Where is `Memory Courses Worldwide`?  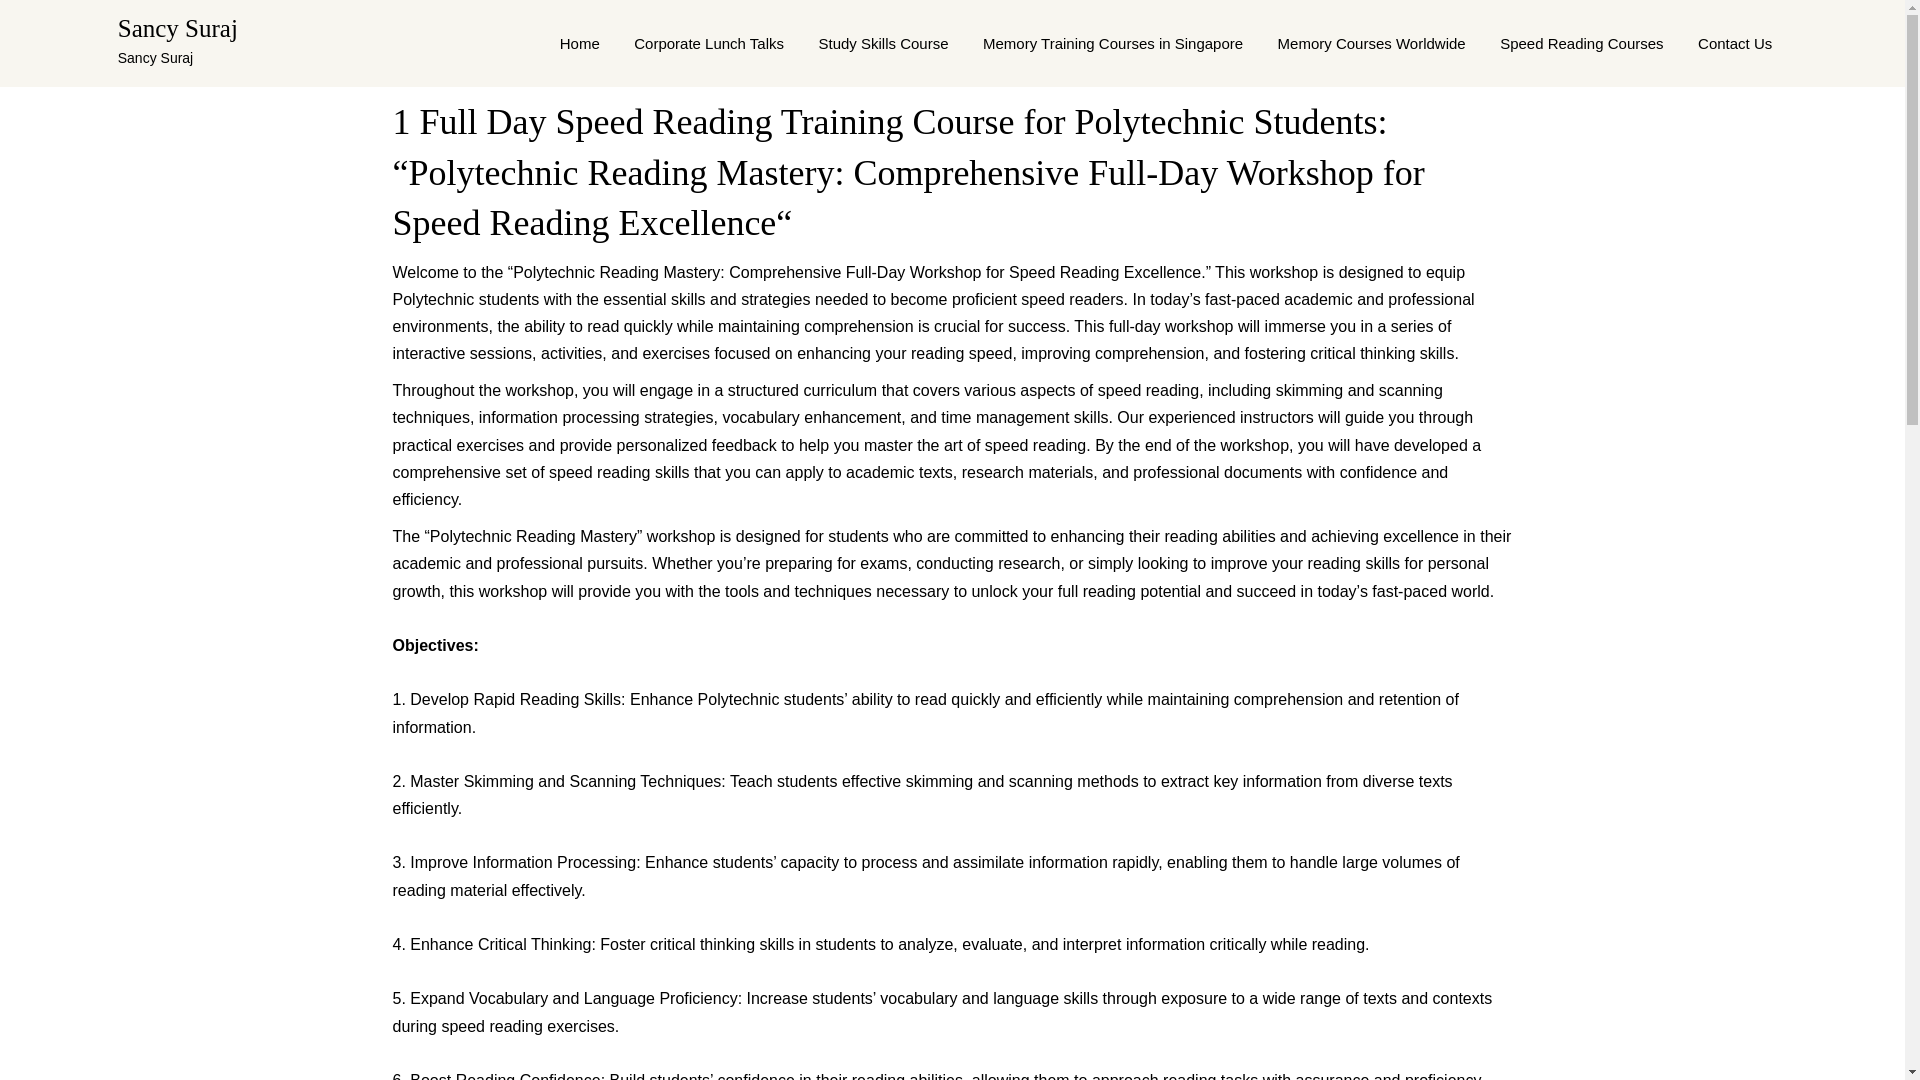
Memory Courses Worldwide is located at coordinates (1372, 44).